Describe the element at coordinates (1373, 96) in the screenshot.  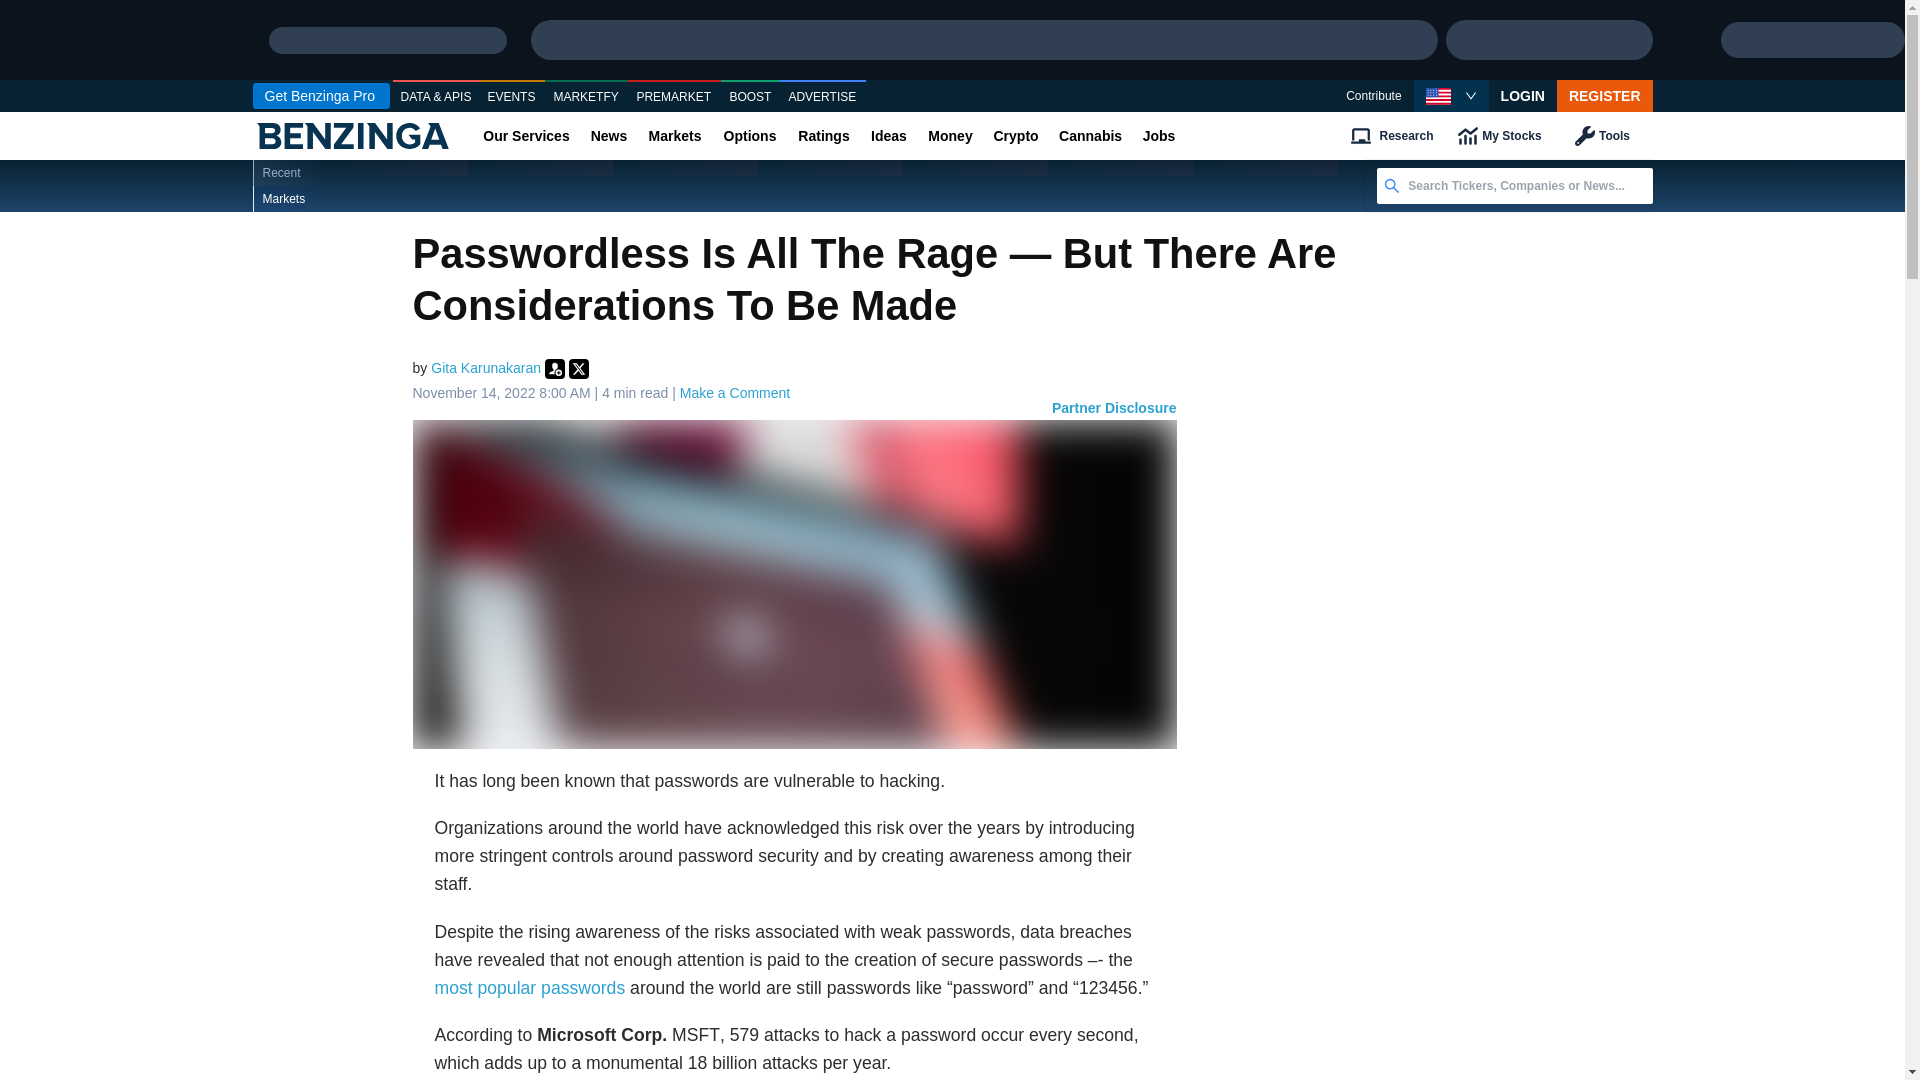
I see `Contribute` at that location.